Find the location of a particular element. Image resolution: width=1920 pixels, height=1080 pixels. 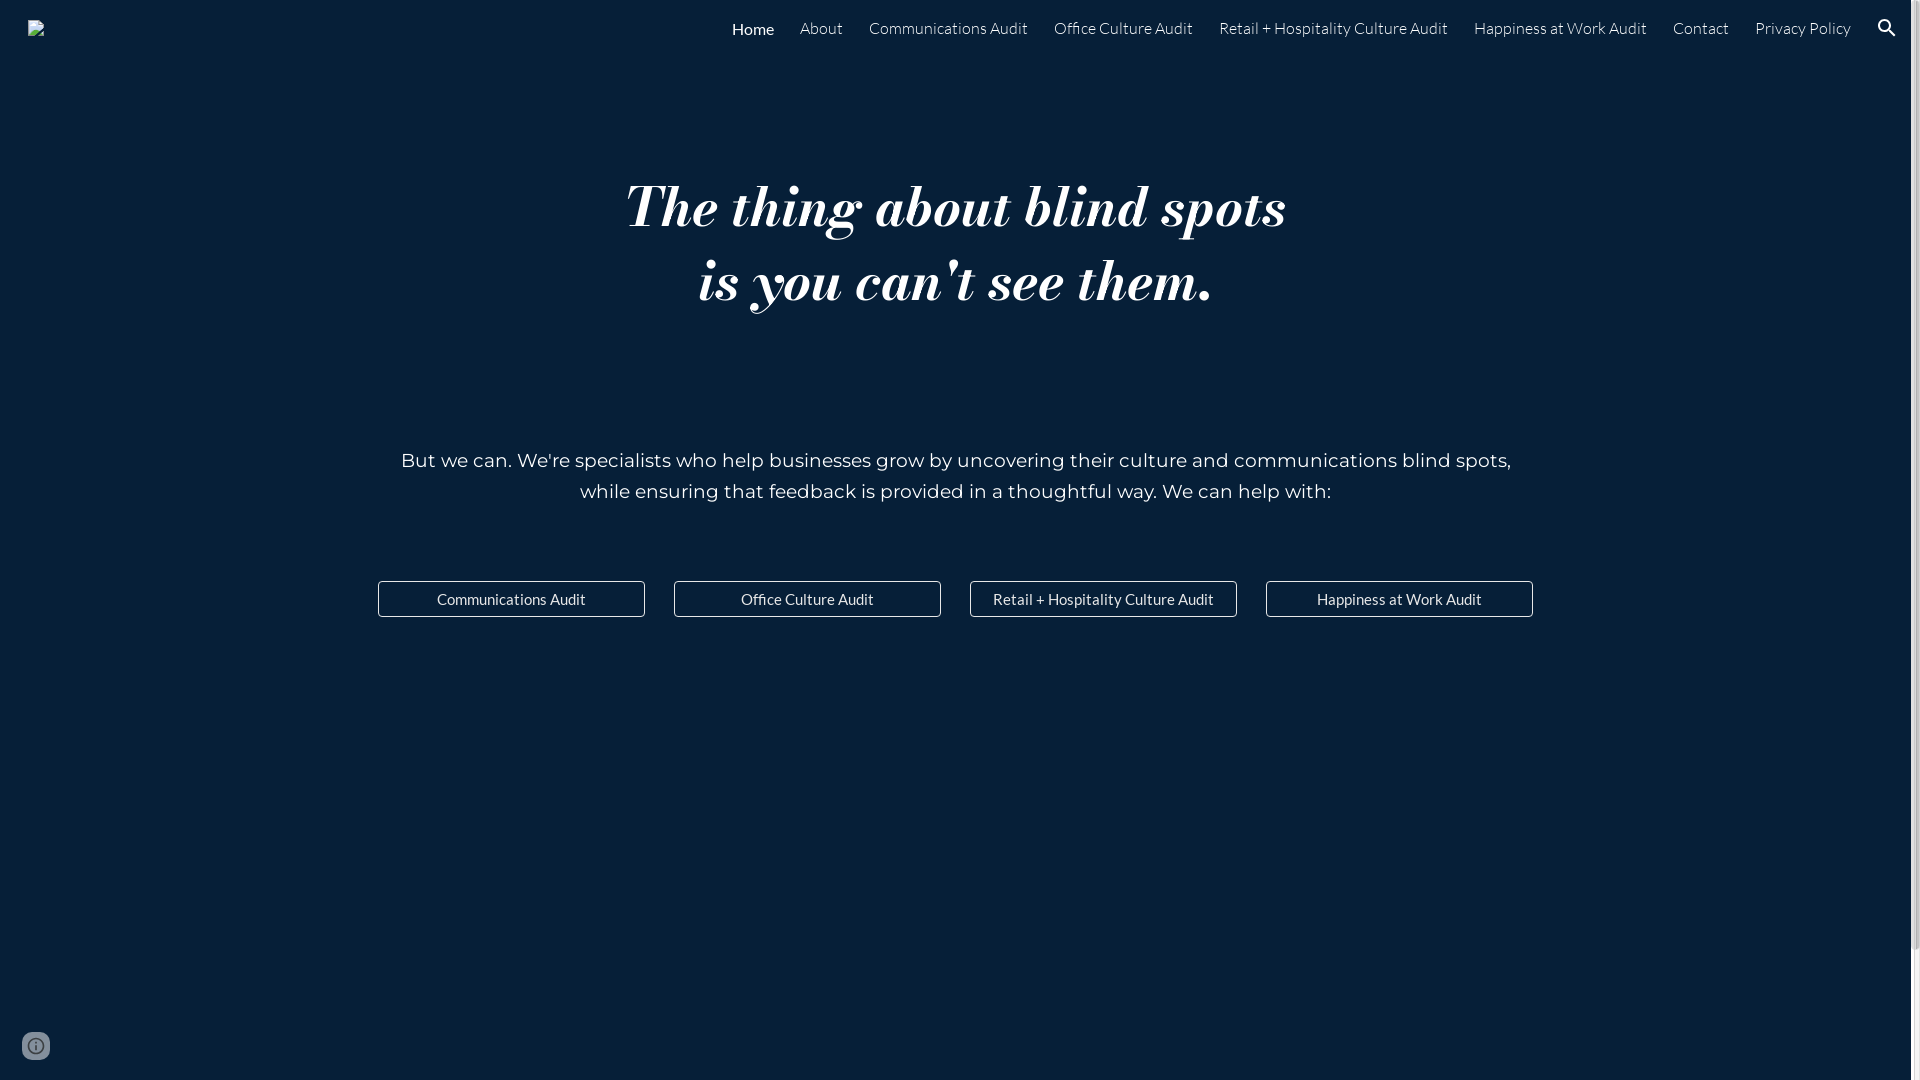

Retail + Hospitality Culture Audit is located at coordinates (1334, 28).